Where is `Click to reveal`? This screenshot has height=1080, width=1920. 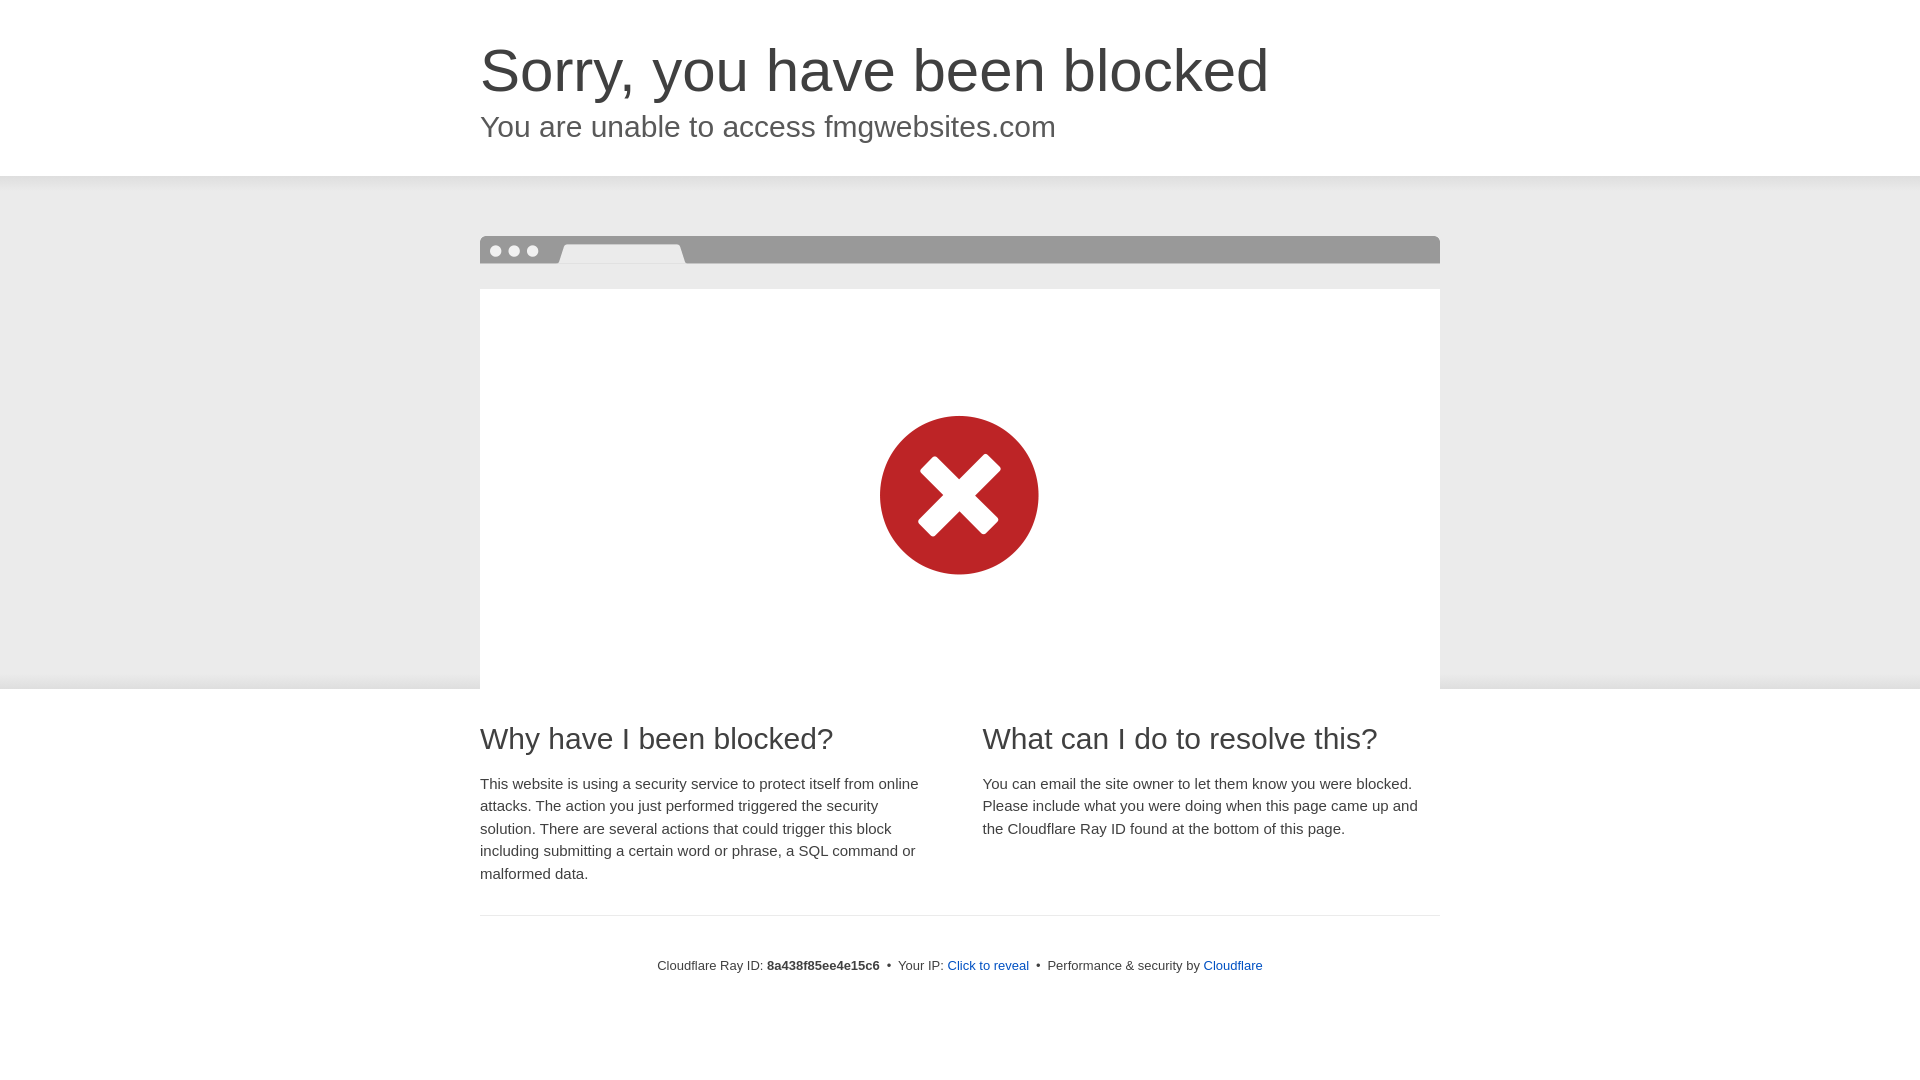 Click to reveal is located at coordinates (988, 966).